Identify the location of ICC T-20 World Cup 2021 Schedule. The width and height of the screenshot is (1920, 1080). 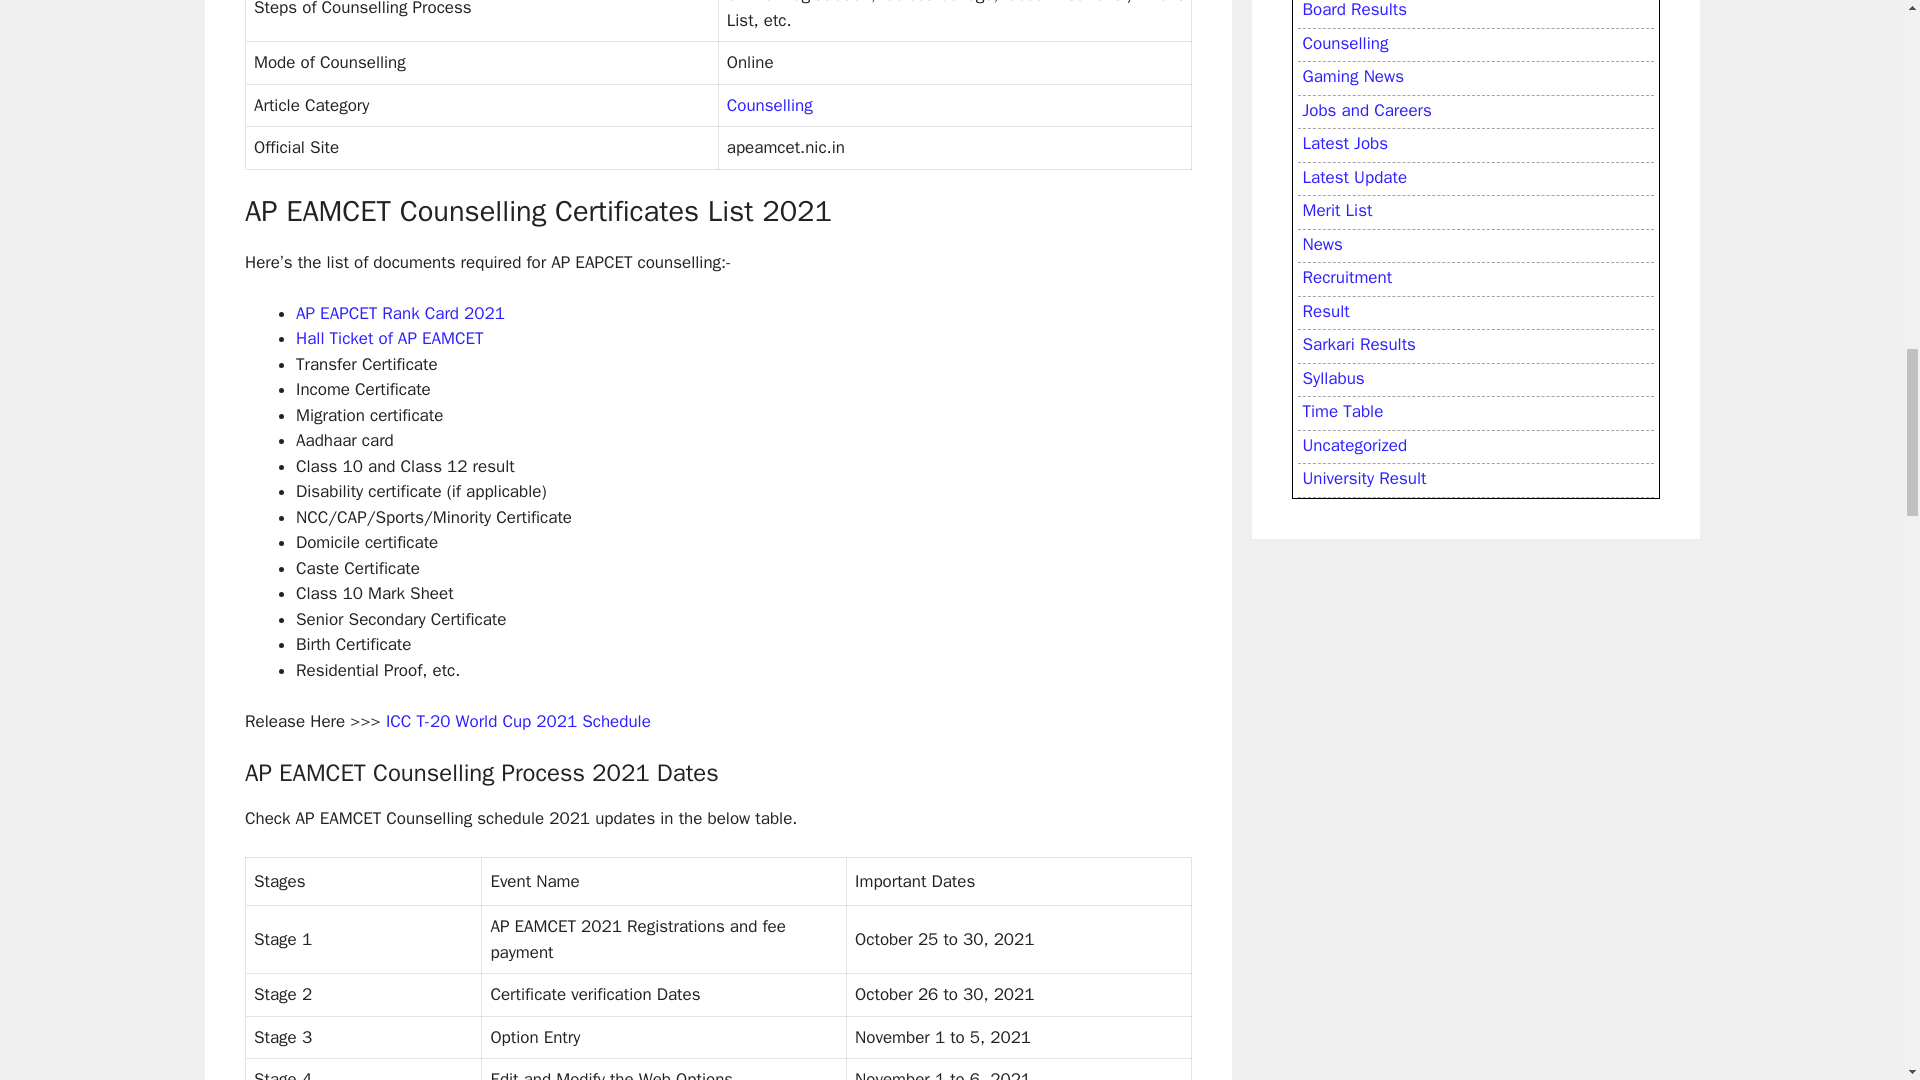
(518, 721).